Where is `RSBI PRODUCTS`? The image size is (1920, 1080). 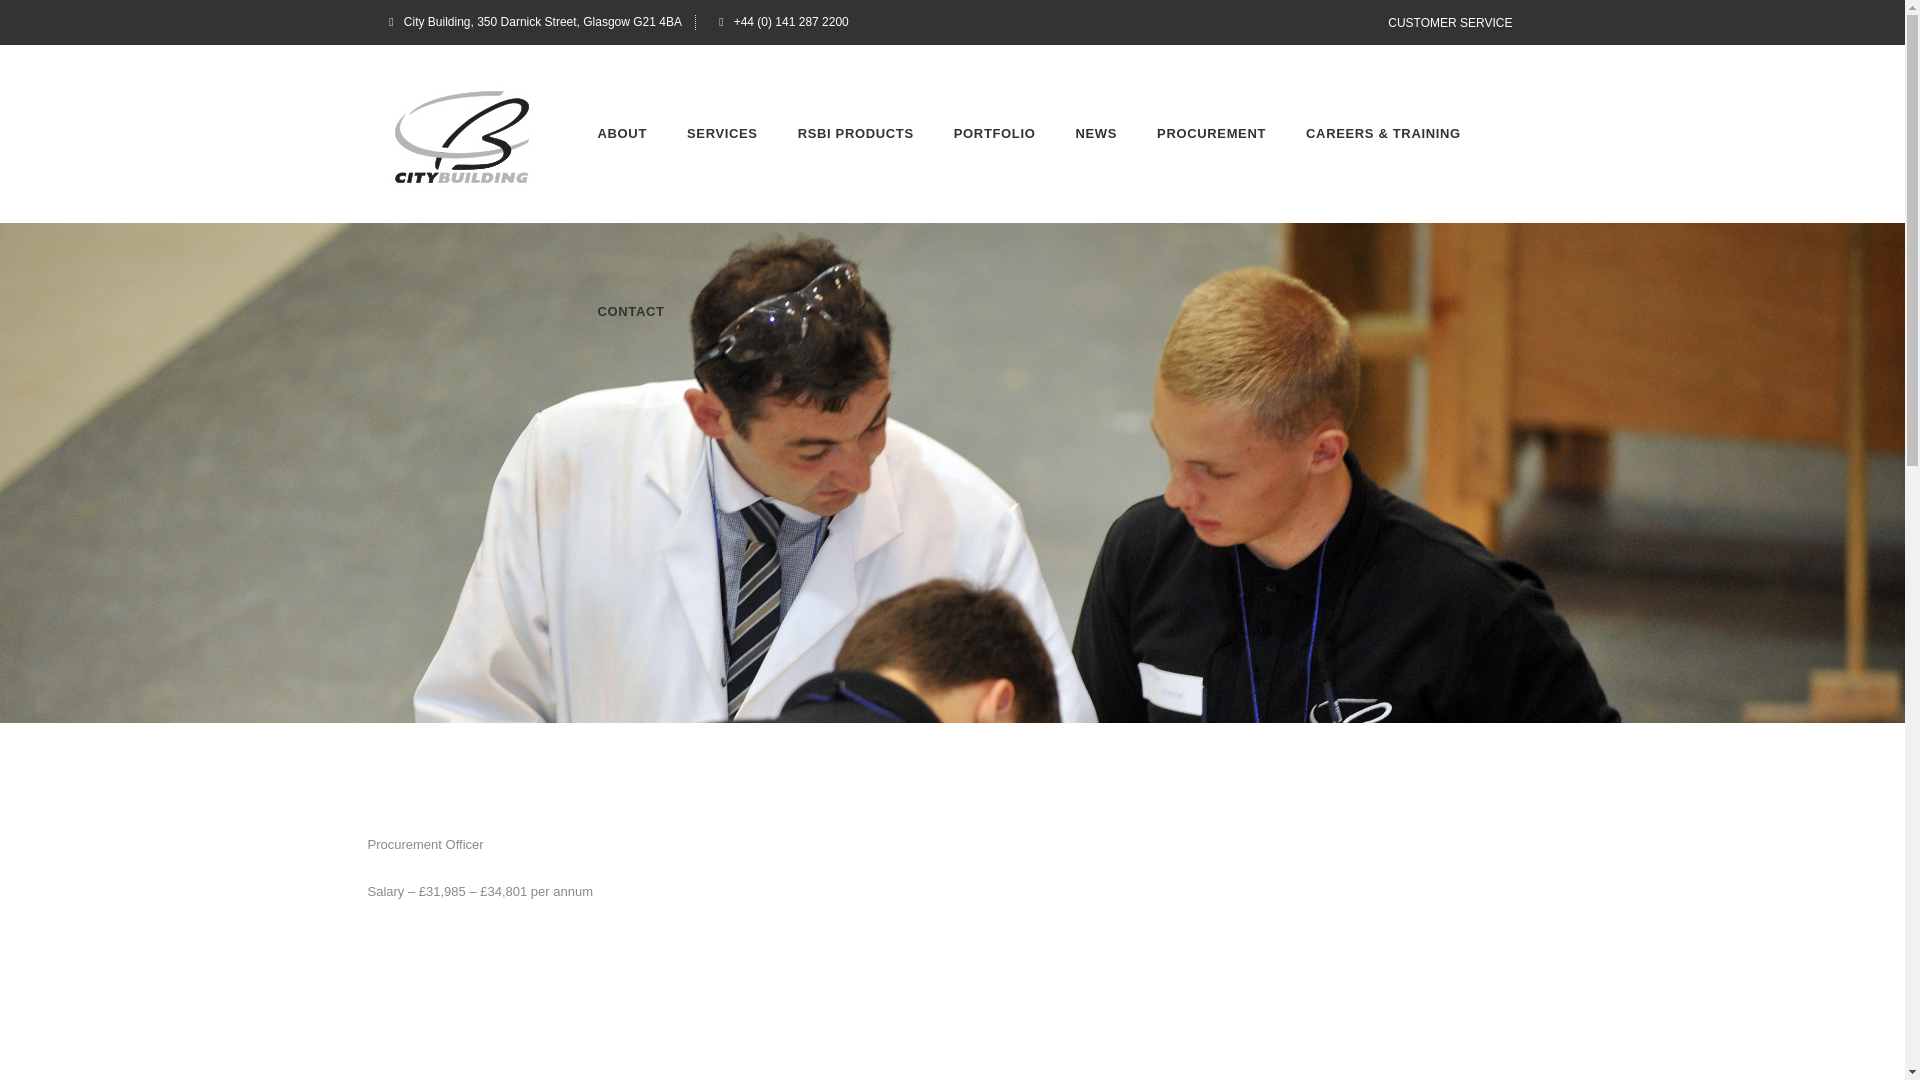 RSBI PRODUCTS is located at coordinates (855, 134).